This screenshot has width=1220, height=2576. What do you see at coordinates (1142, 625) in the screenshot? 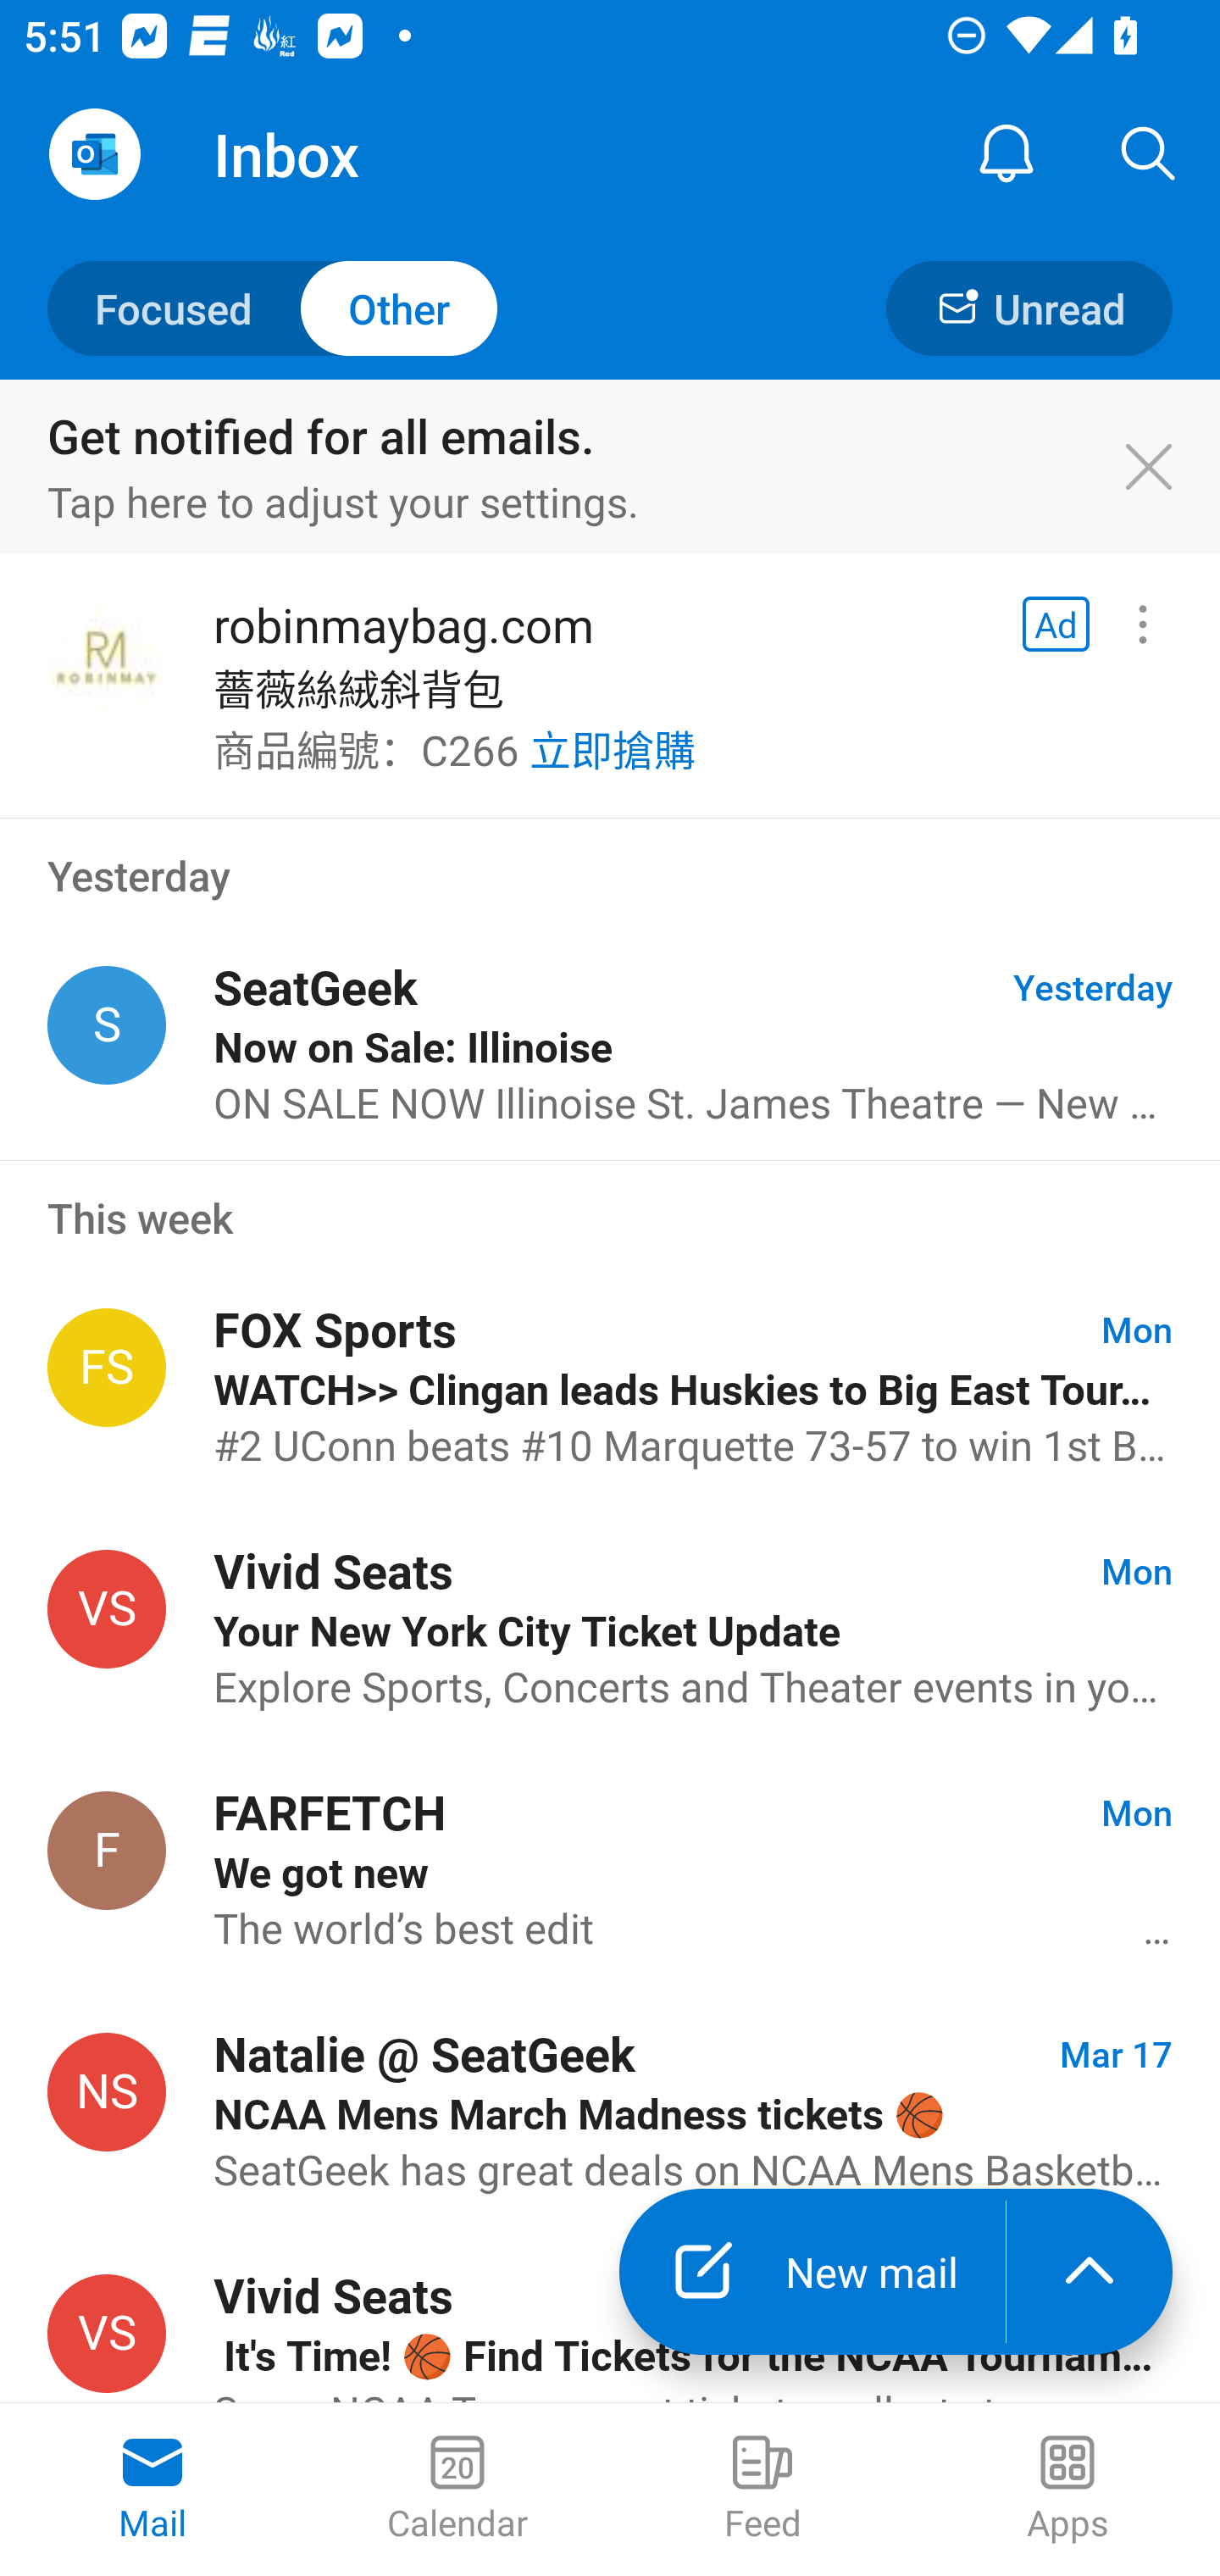
I see `Ad options menu button` at bounding box center [1142, 625].